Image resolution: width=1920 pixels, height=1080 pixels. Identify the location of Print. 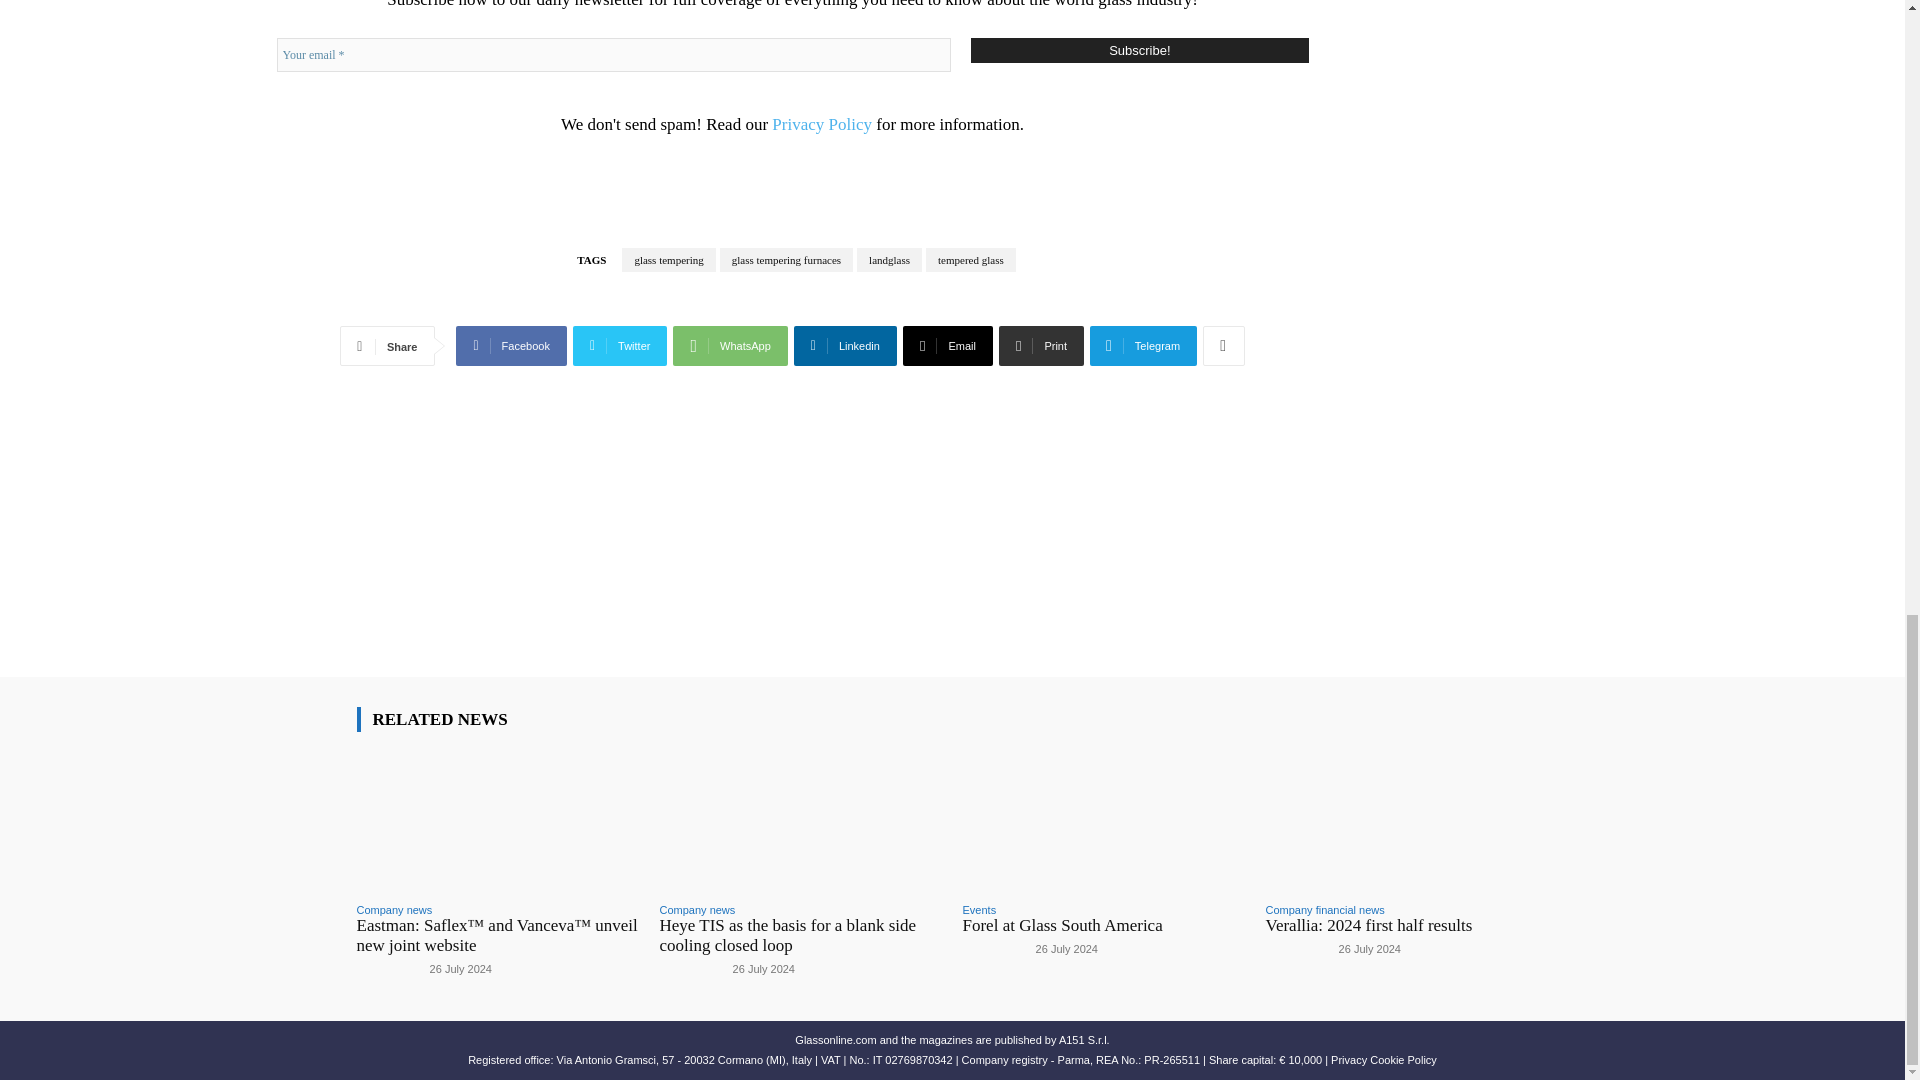
(1041, 346).